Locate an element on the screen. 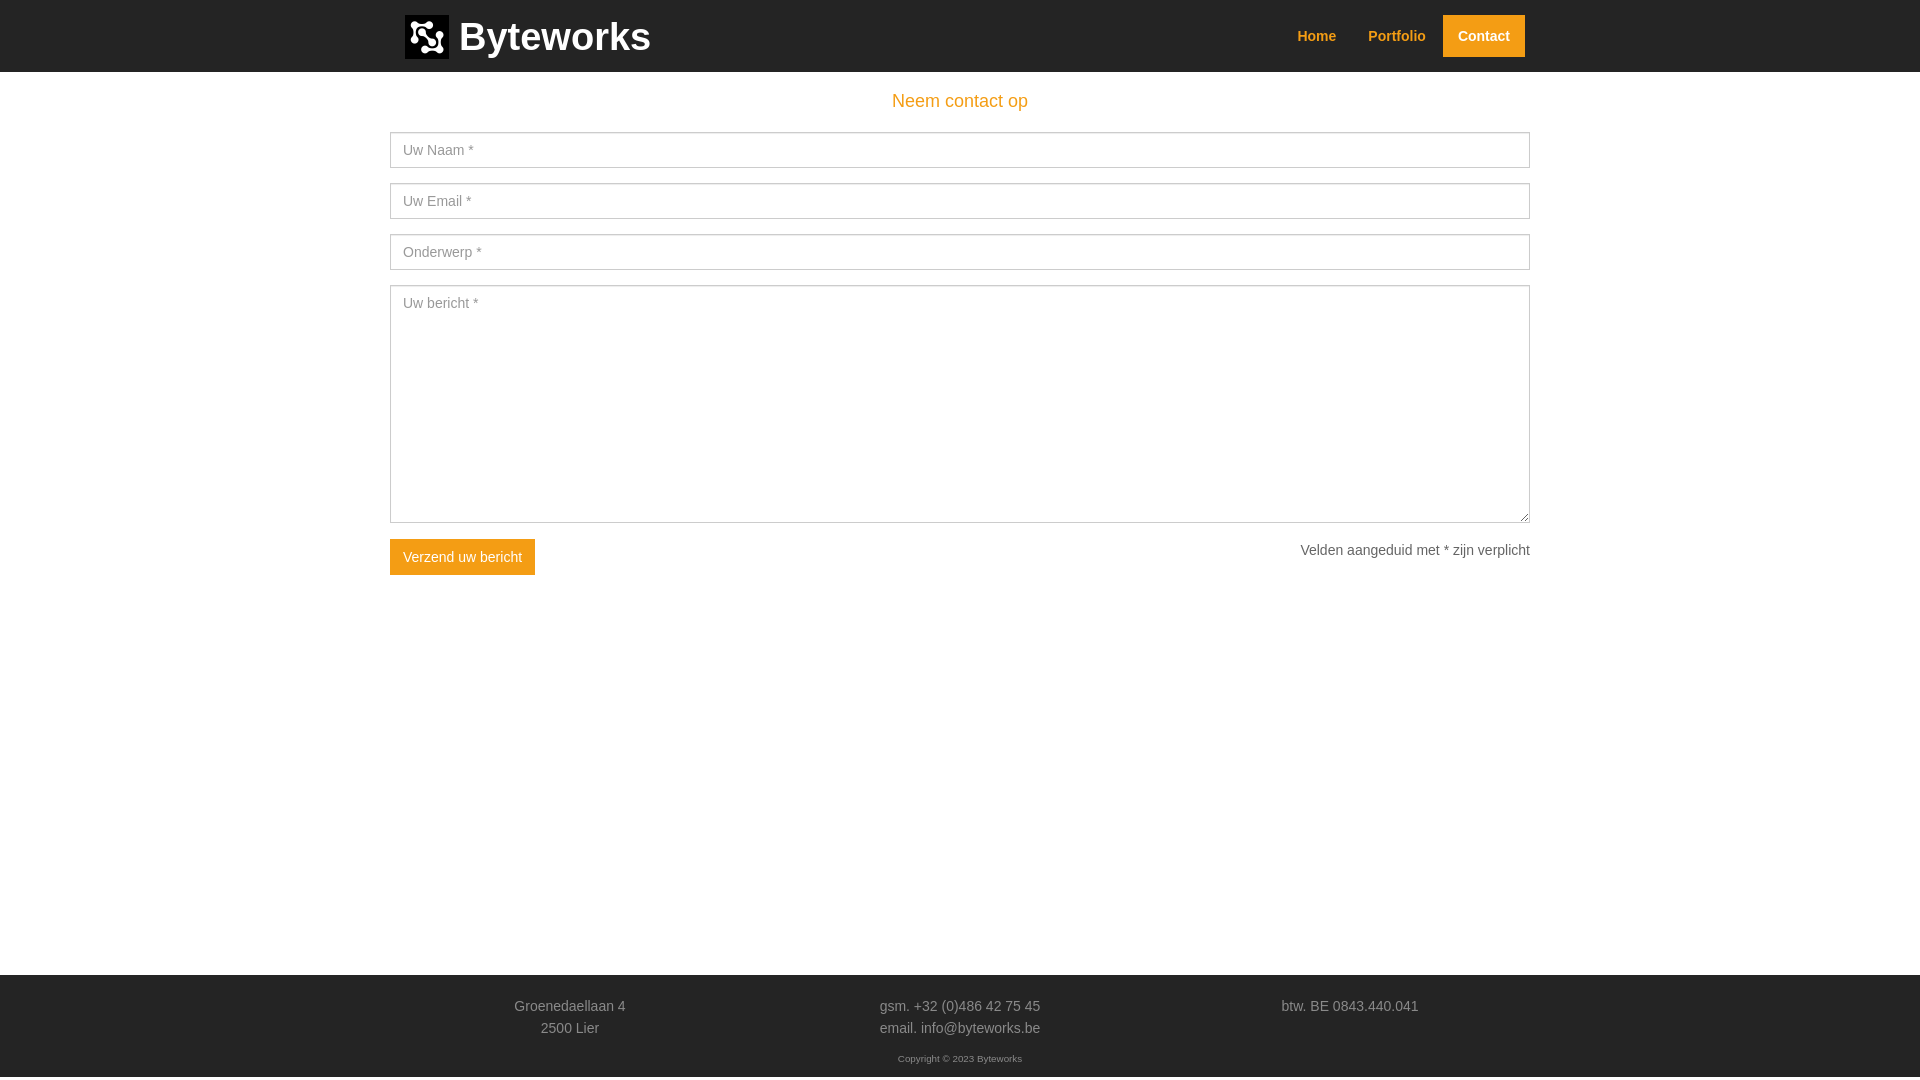 This screenshot has width=1920, height=1080. Home is located at coordinates (1316, 36).